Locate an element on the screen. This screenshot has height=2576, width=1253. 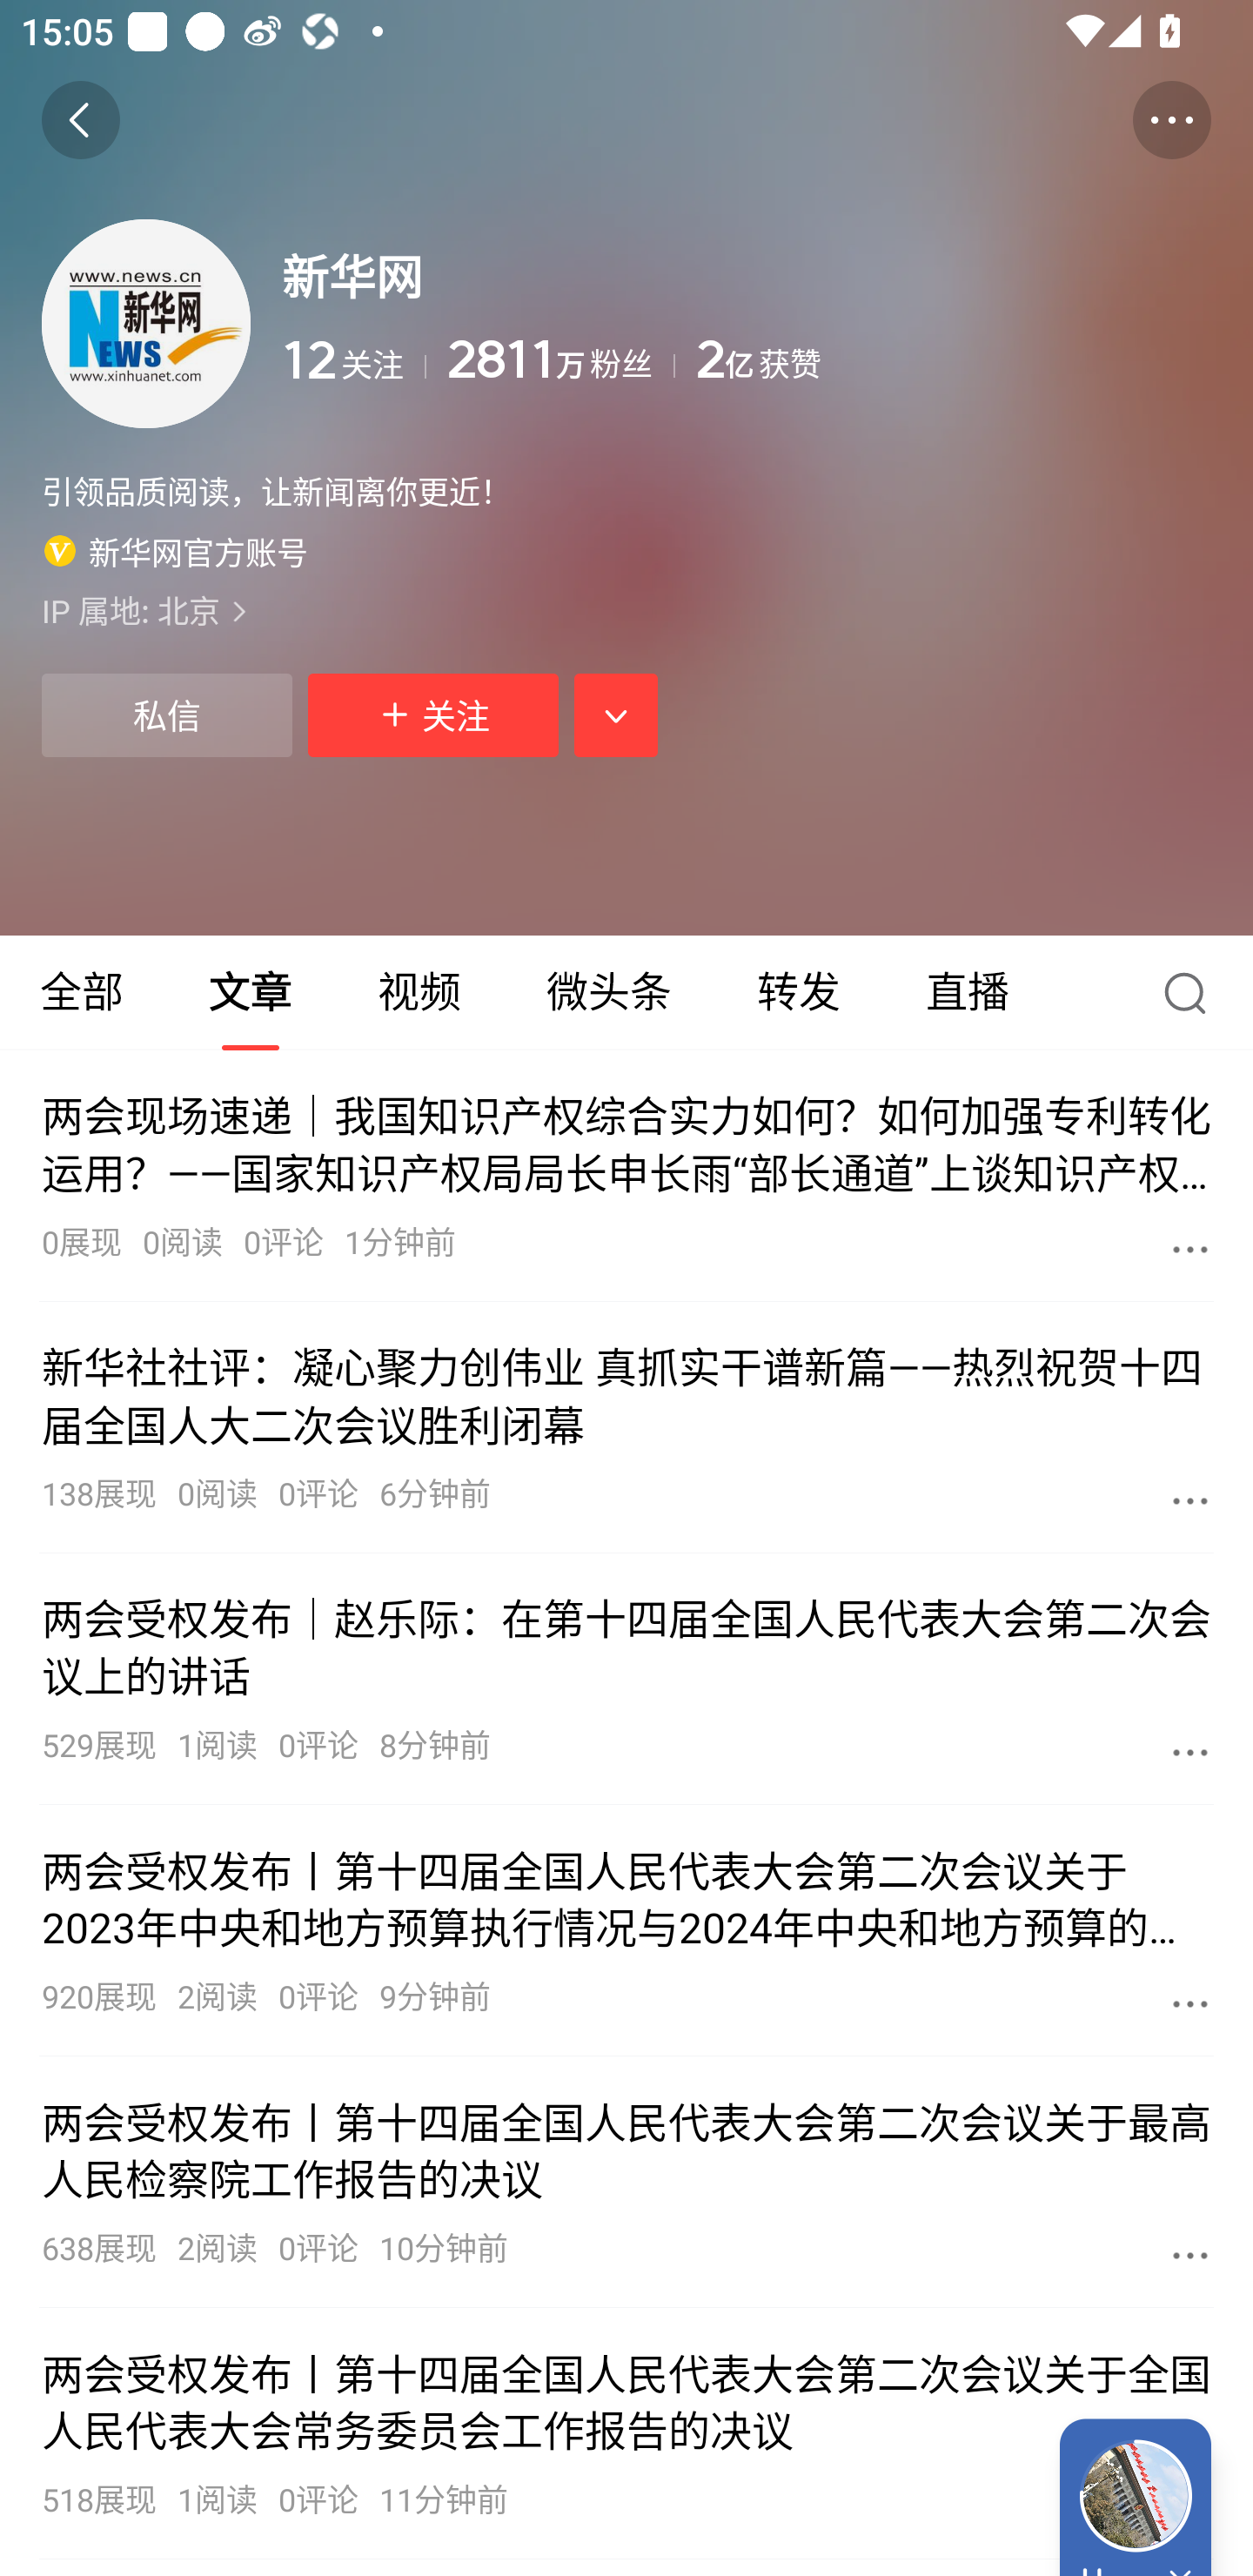
展开相关推荐，按钮 is located at coordinates (616, 714).